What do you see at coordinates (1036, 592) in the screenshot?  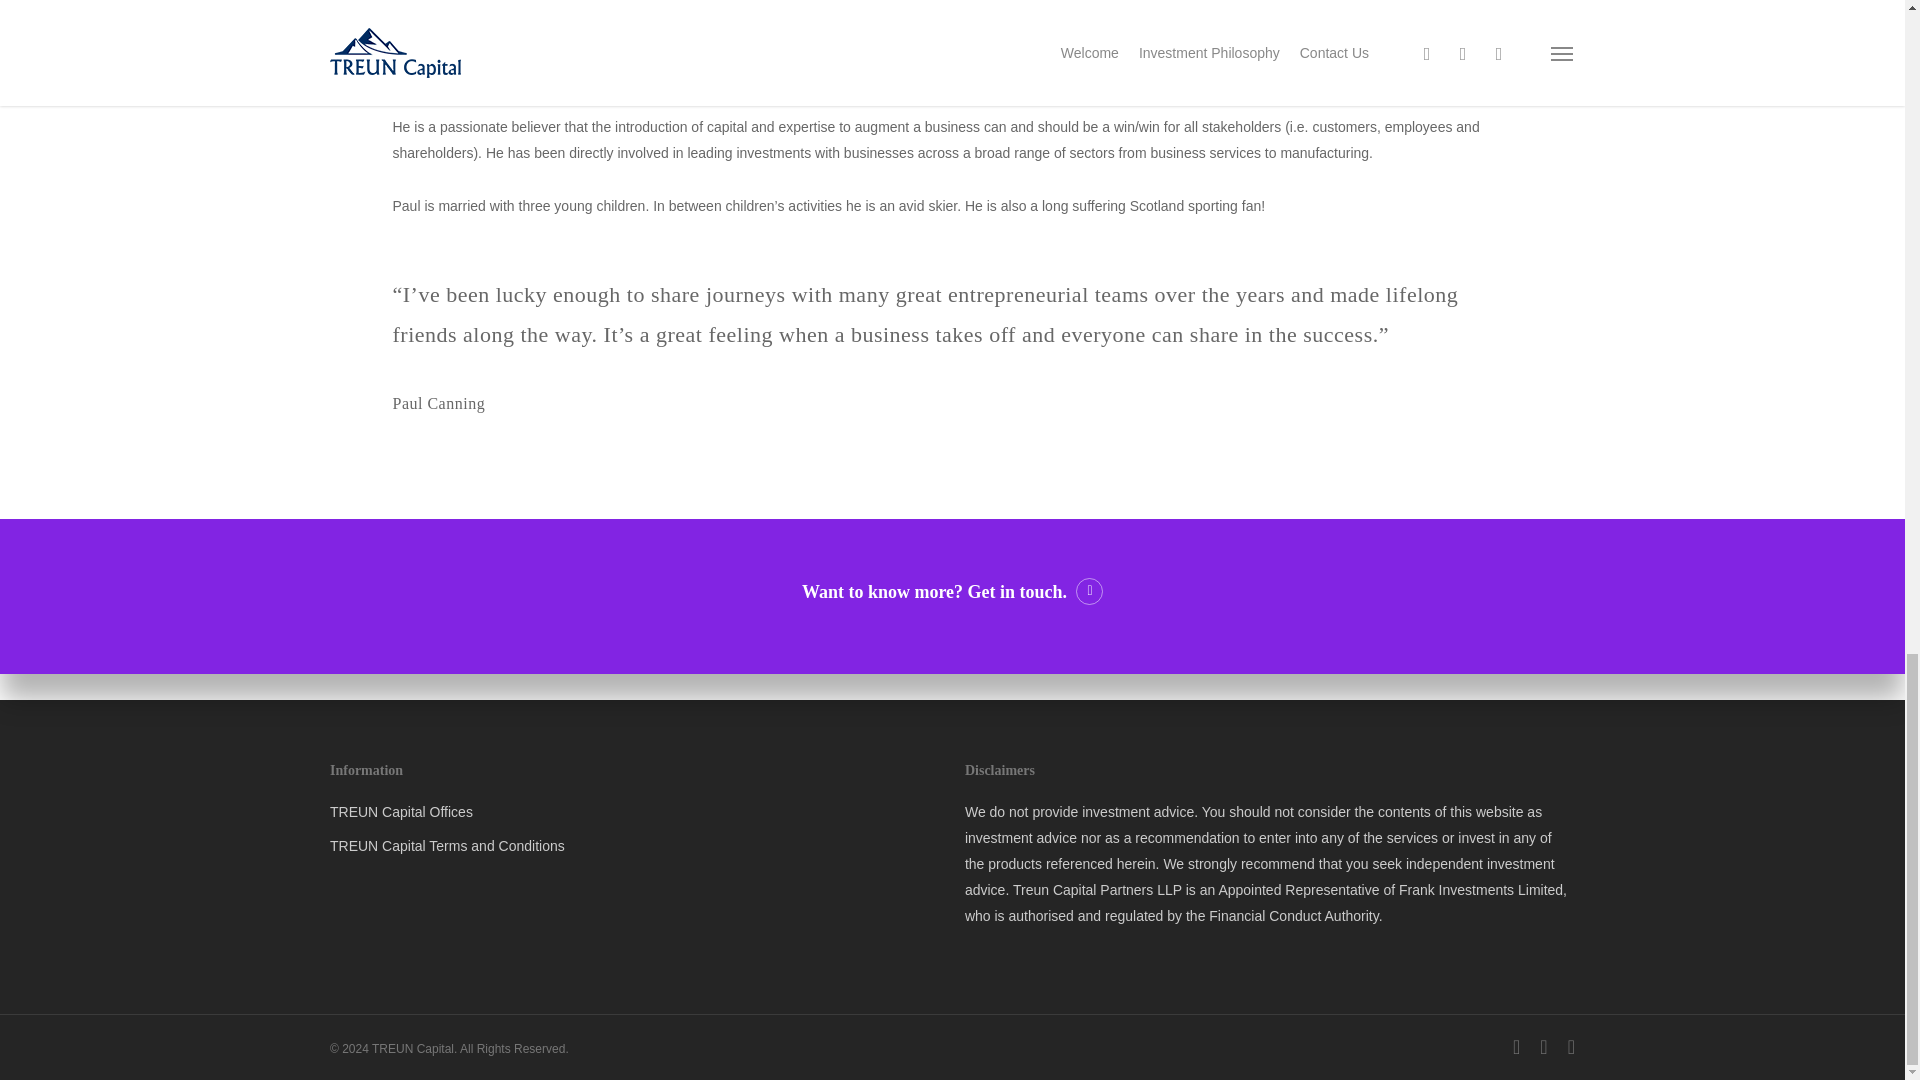 I see `Get in touch.` at bounding box center [1036, 592].